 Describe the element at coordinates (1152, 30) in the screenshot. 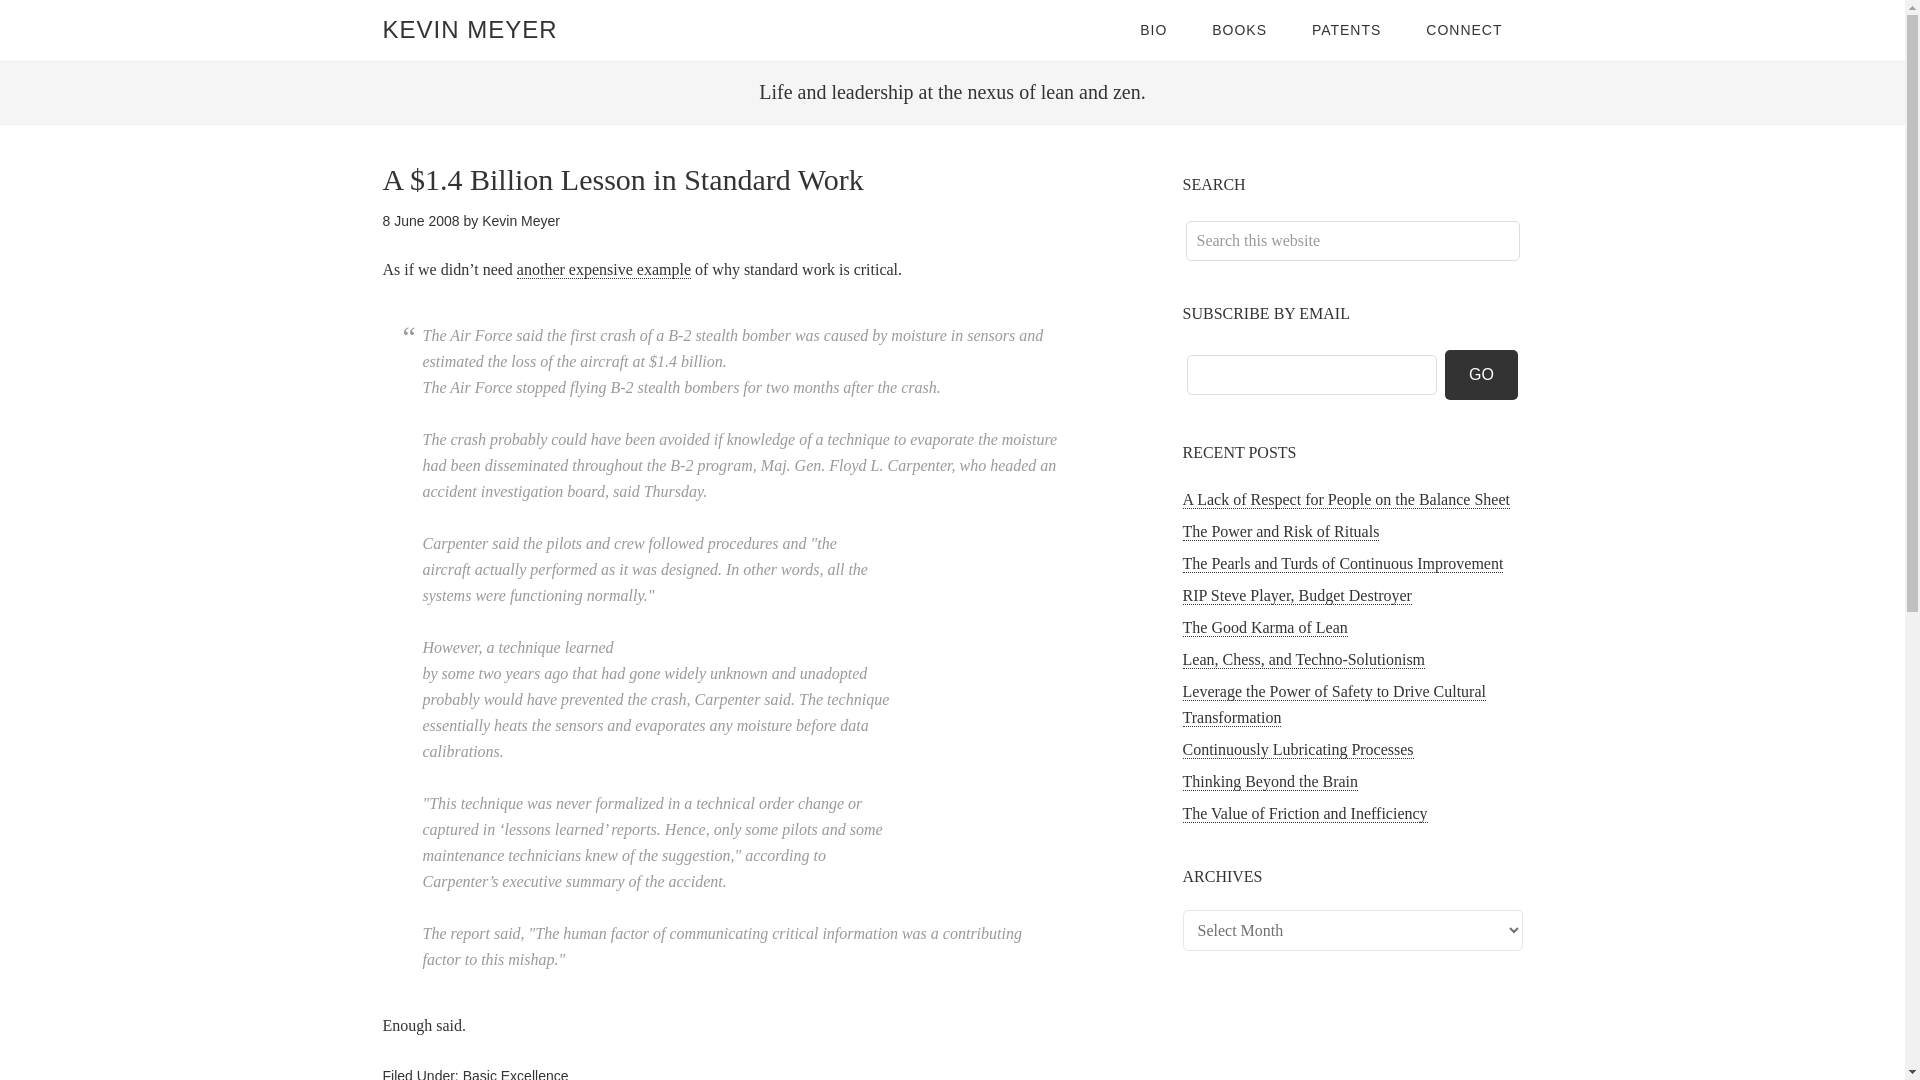

I see `BIO` at that location.